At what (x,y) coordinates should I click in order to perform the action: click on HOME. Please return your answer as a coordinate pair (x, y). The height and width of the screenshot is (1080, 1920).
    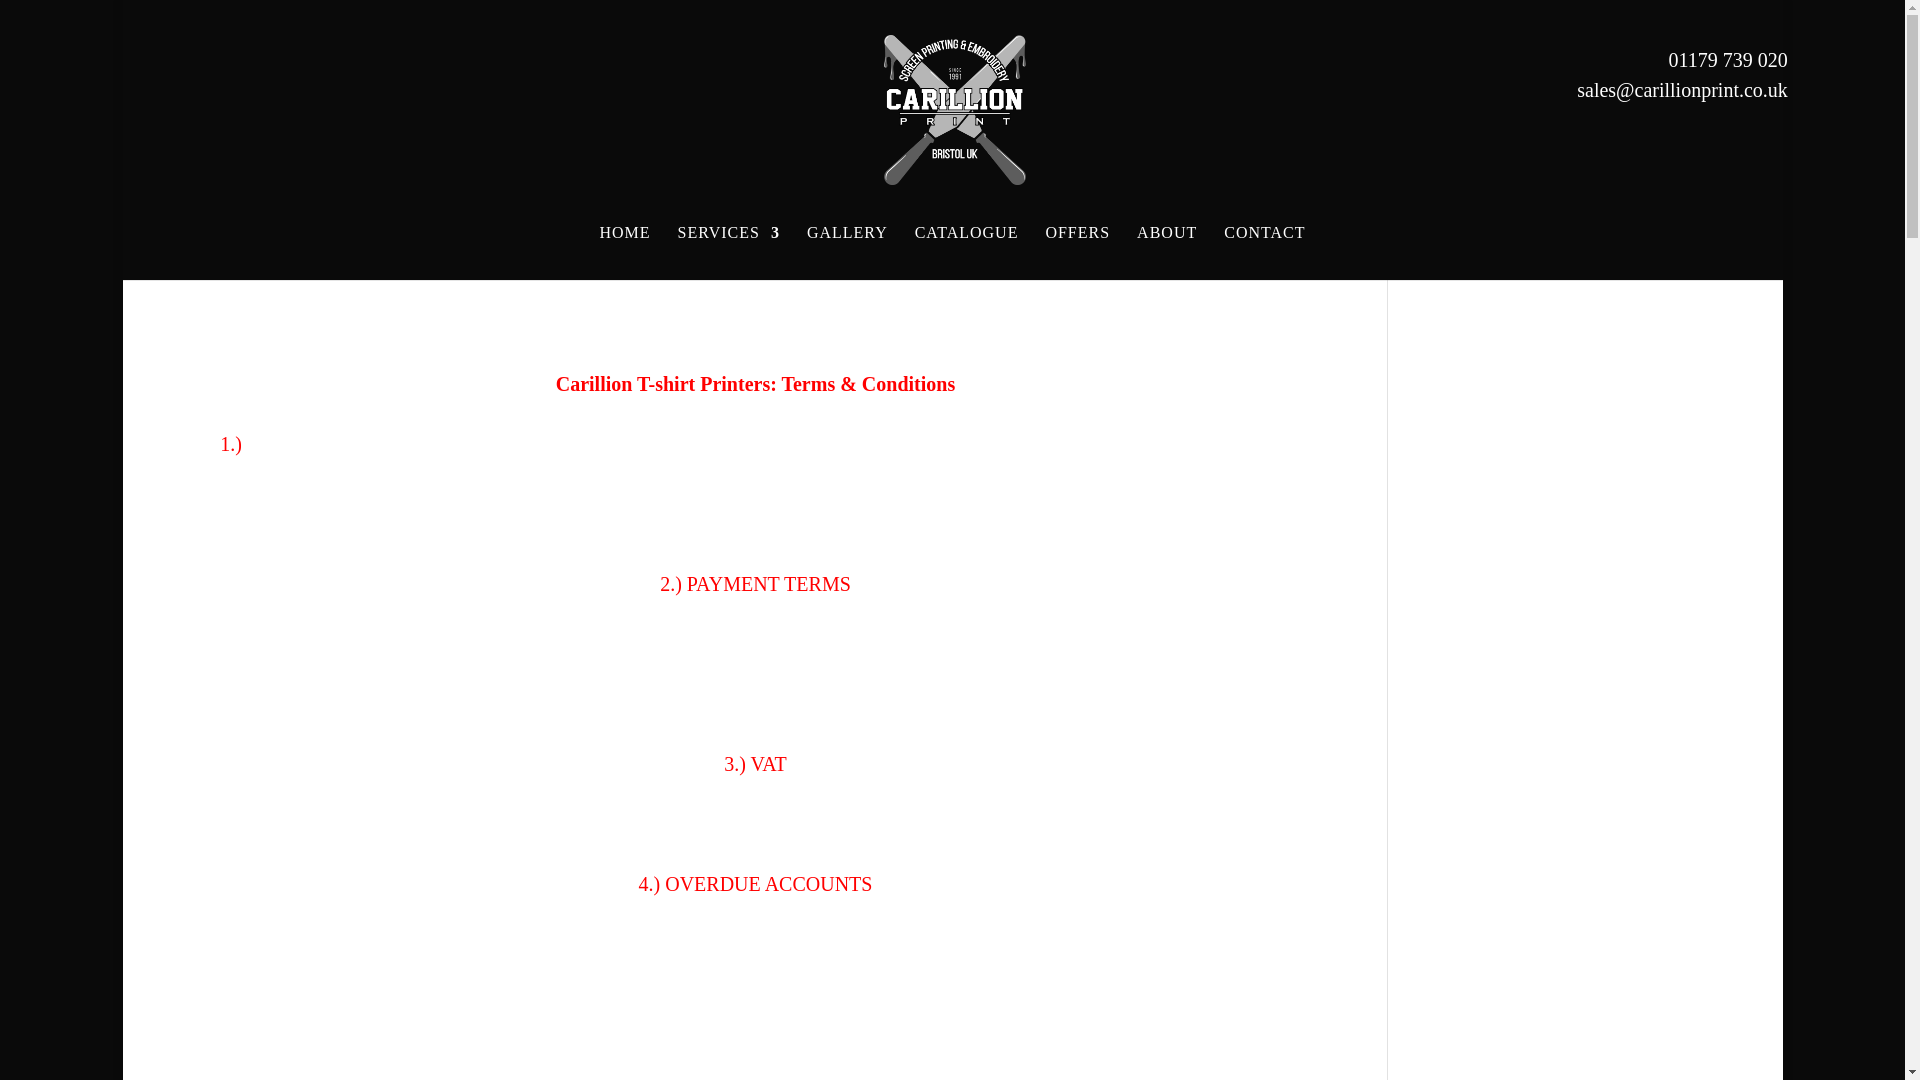
    Looking at the image, I should click on (624, 252).